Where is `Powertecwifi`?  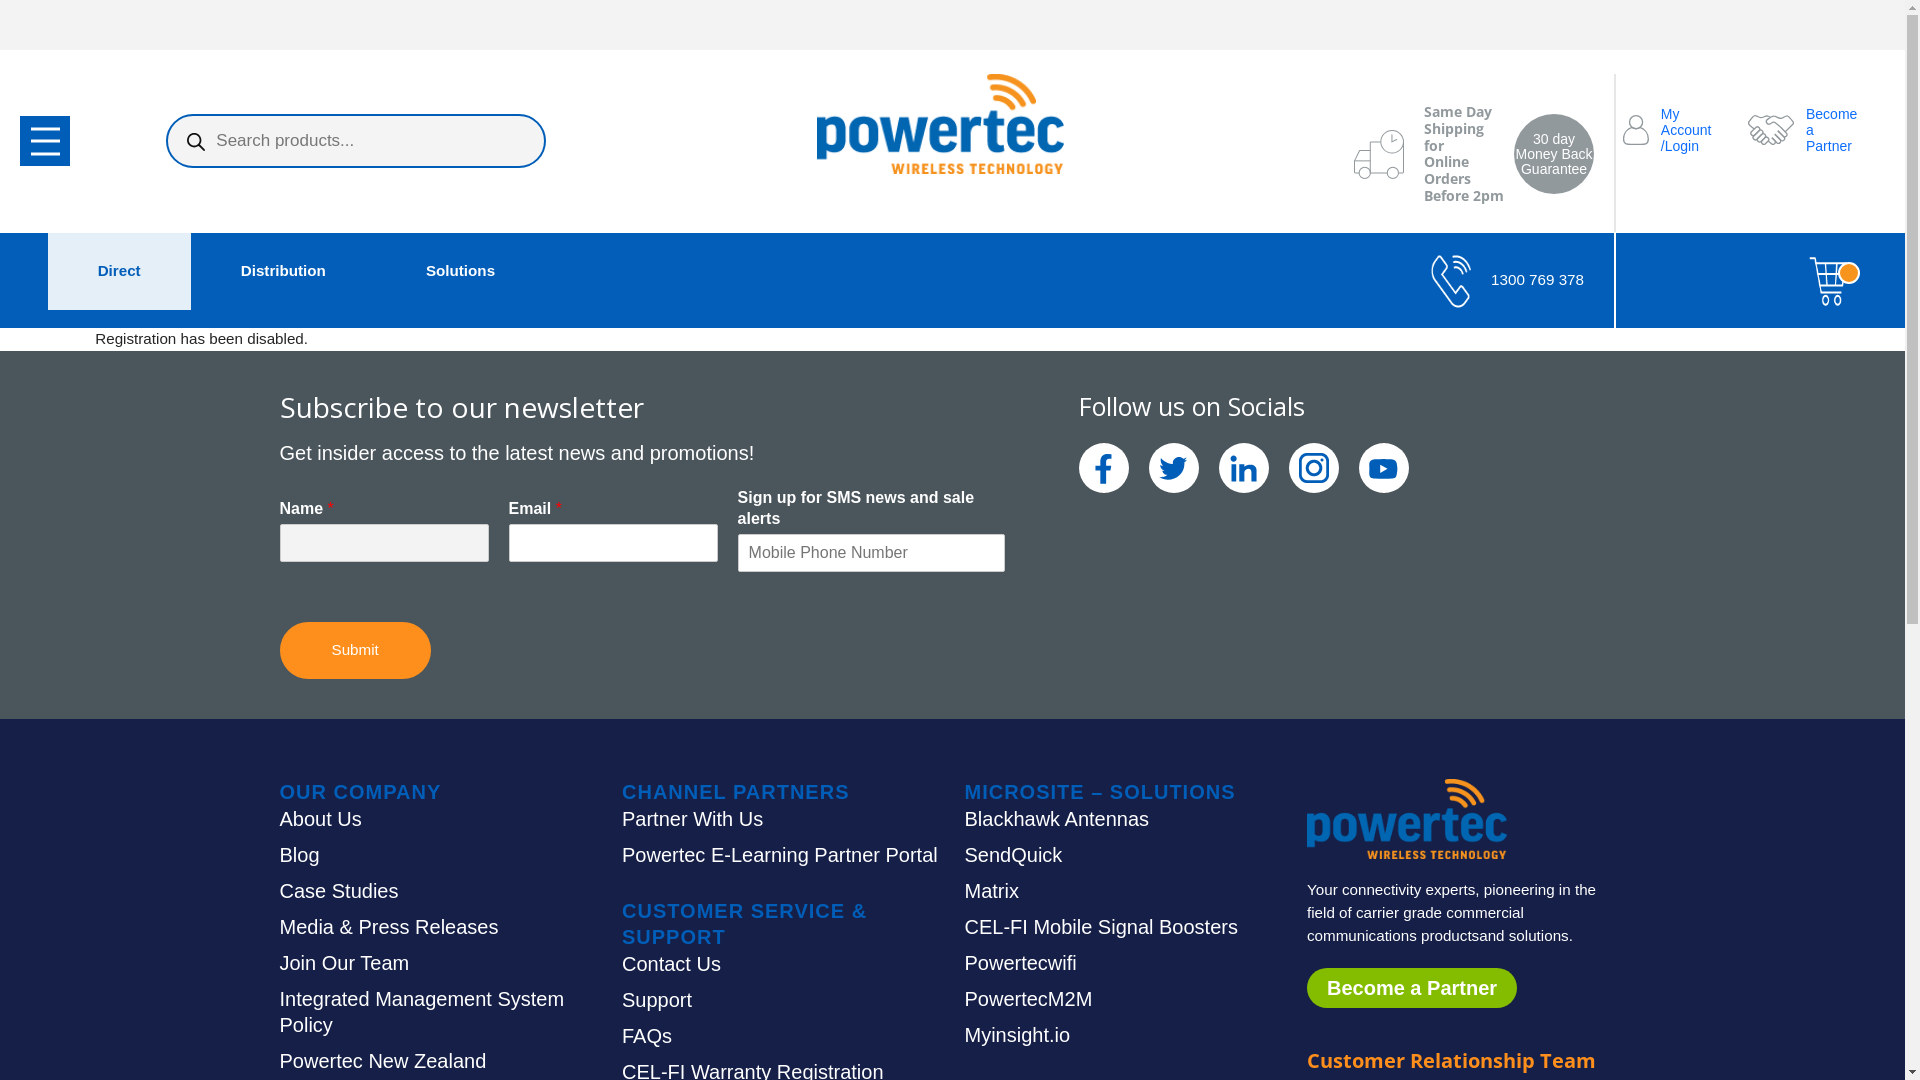 Powertecwifi is located at coordinates (1020, 963).